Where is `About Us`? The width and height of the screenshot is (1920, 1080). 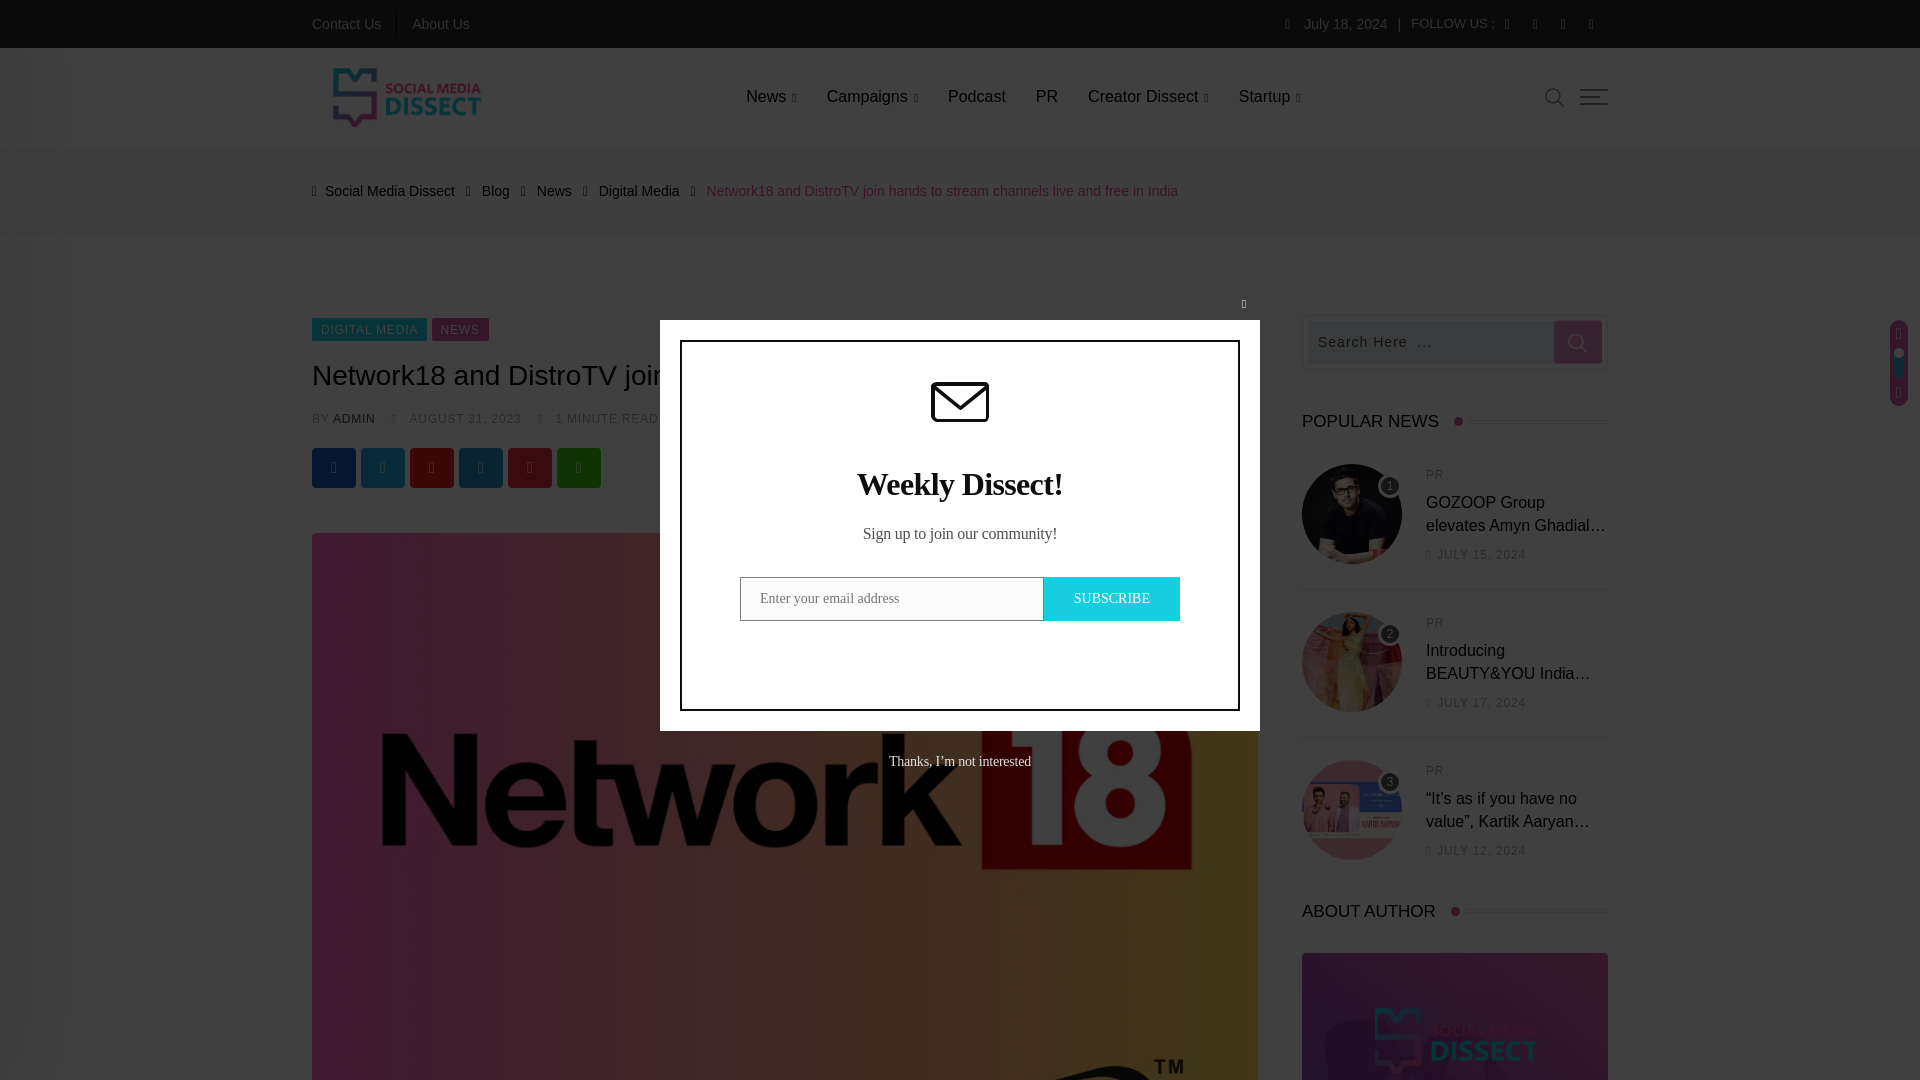
About Us is located at coordinates (441, 24).